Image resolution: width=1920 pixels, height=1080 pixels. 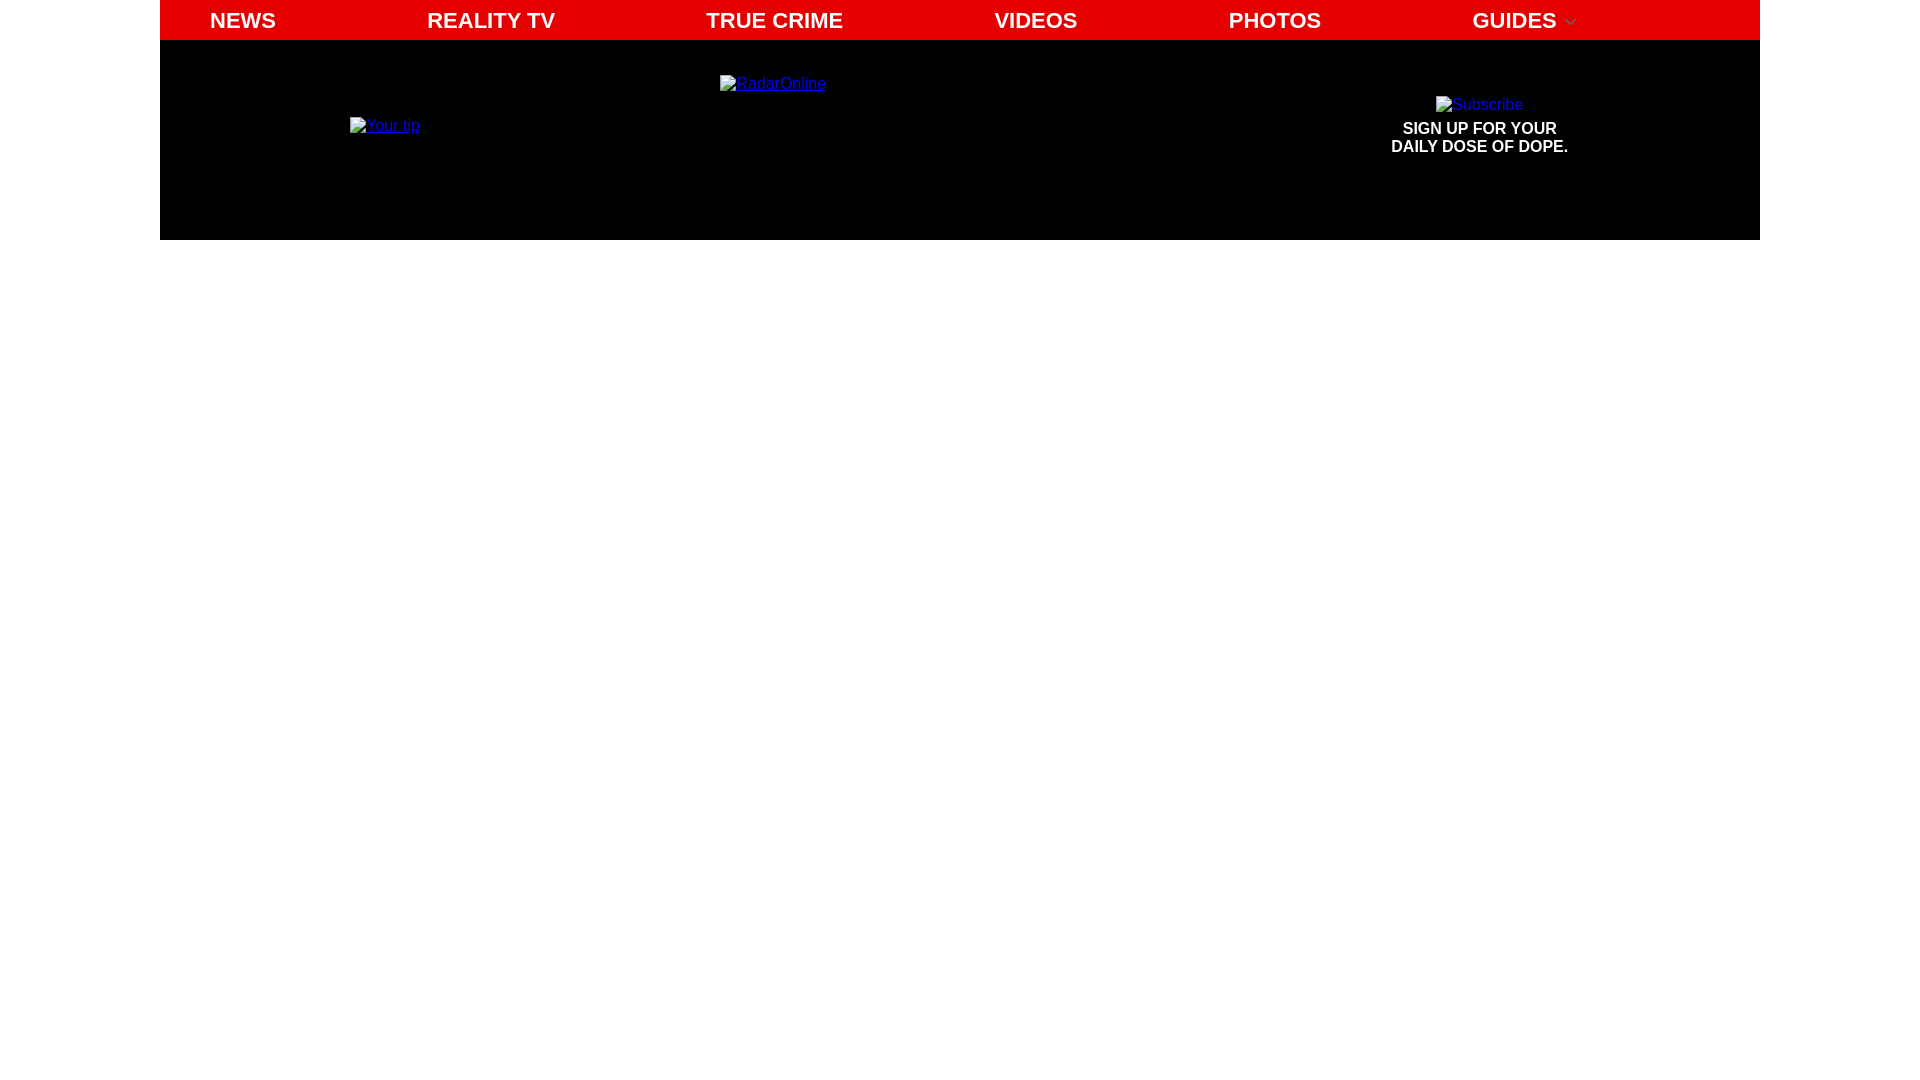 What do you see at coordinates (1480, 126) in the screenshot?
I see `Sign up for your daily dose of dope.` at bounding box center [1480, 126].